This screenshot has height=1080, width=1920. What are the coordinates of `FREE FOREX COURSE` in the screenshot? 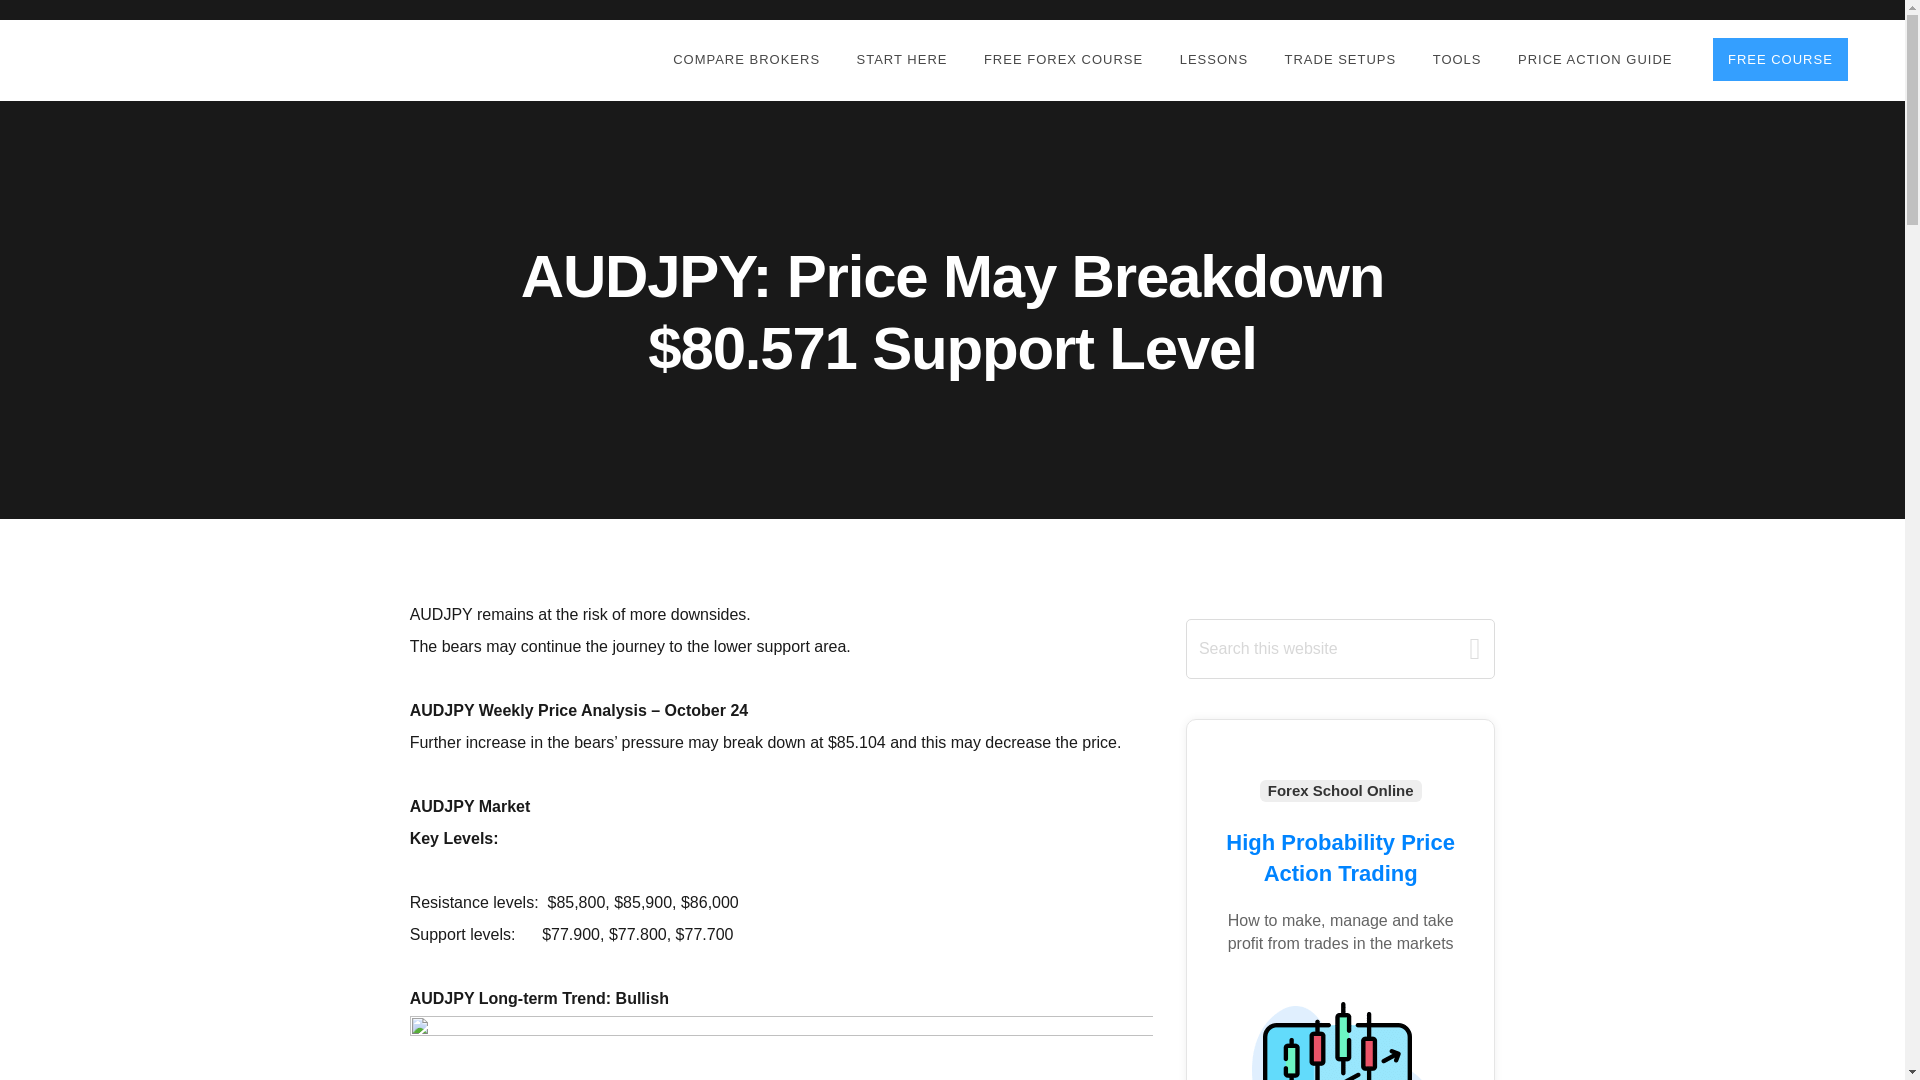 It's located at (1062, 60).